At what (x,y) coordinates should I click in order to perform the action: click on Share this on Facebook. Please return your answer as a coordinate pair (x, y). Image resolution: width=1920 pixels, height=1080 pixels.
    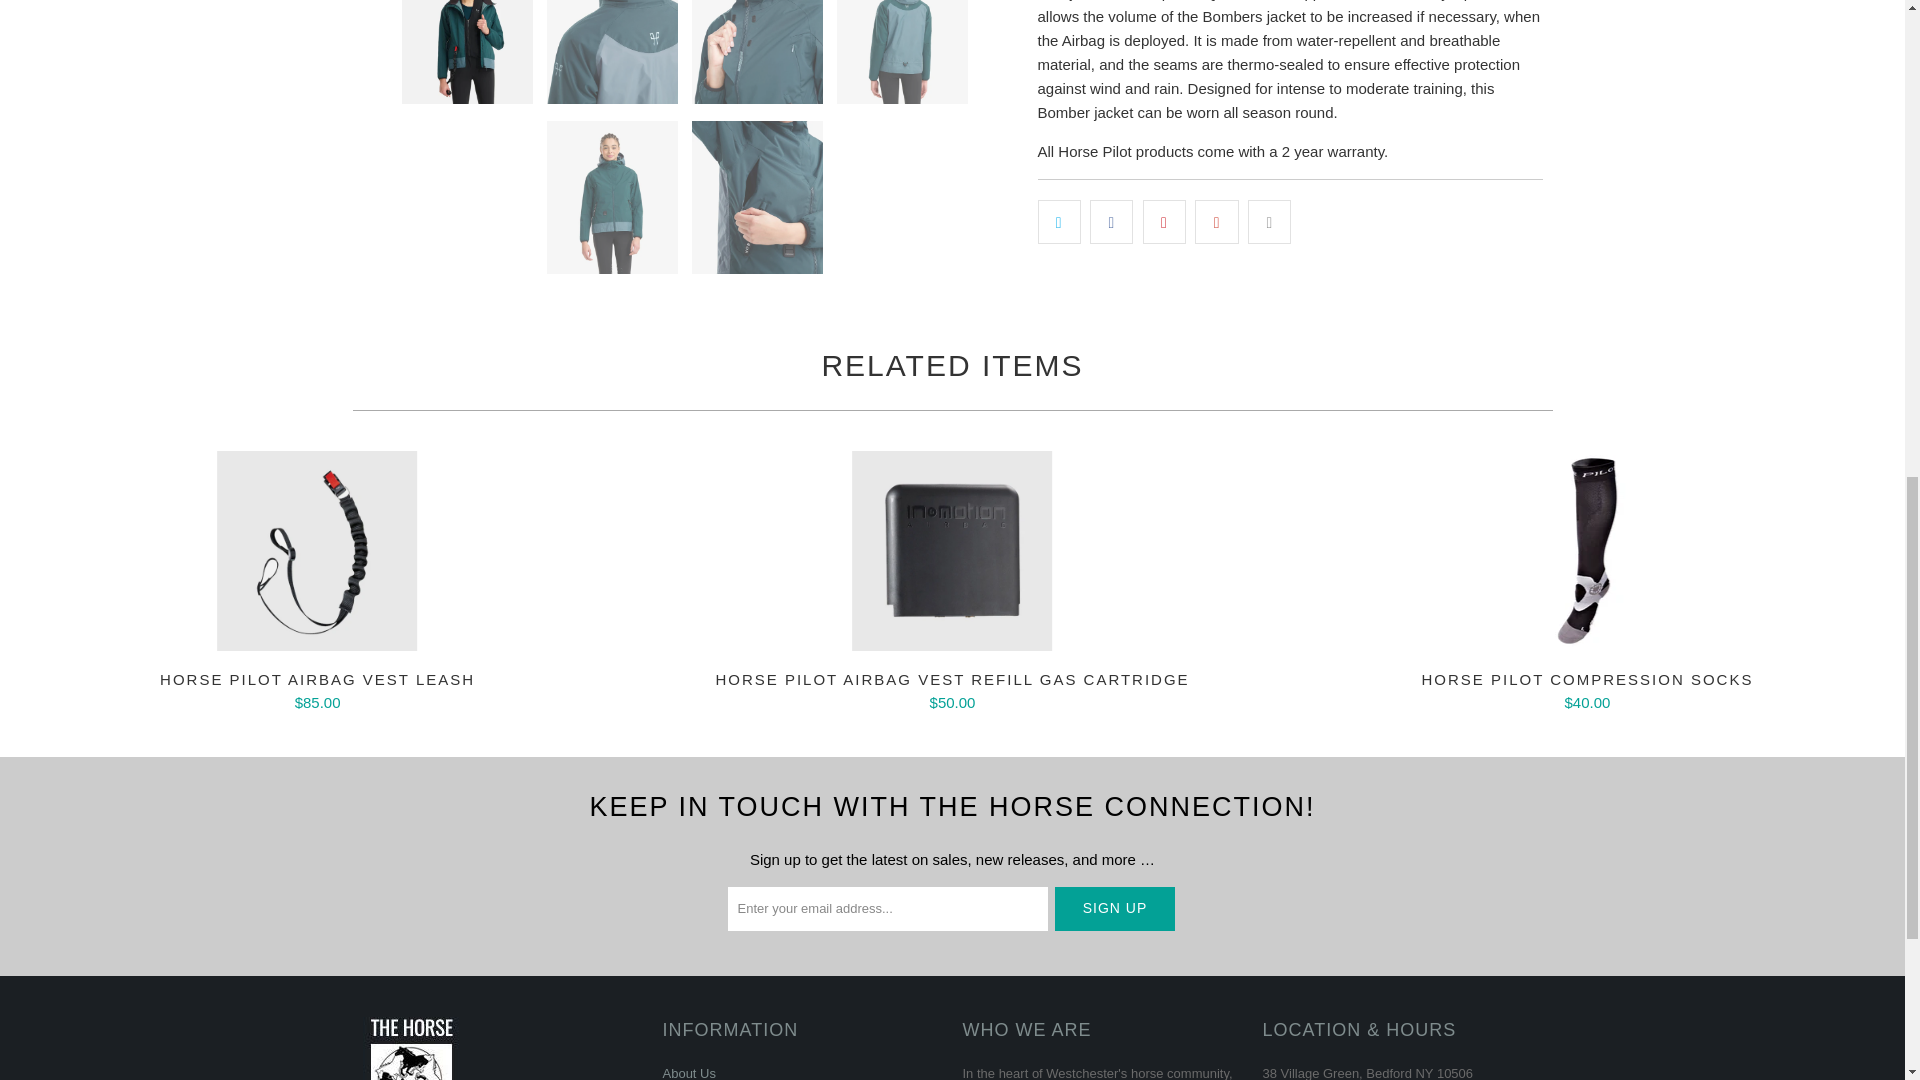
    Looking at the image, I should click on (1111, 222).